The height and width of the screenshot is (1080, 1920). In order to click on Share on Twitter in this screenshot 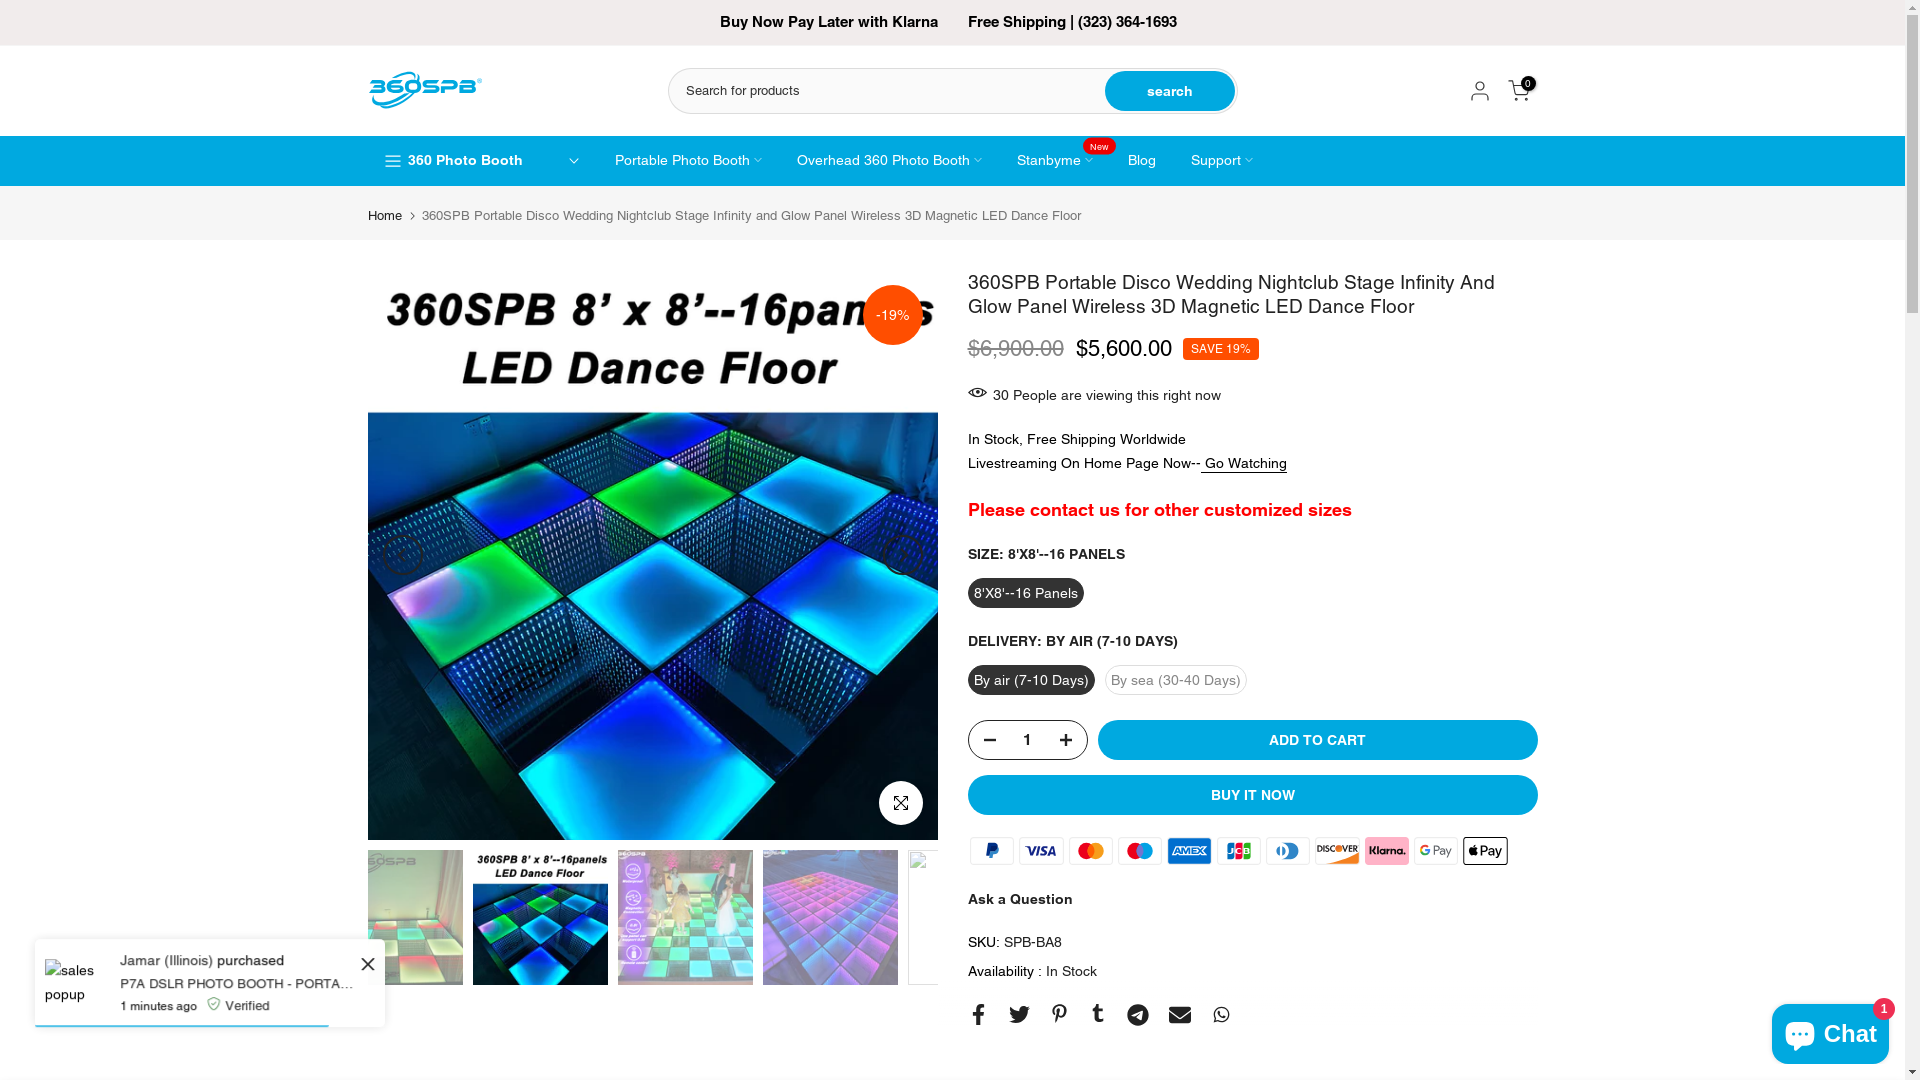, I will do `click(1018, 1014)`.